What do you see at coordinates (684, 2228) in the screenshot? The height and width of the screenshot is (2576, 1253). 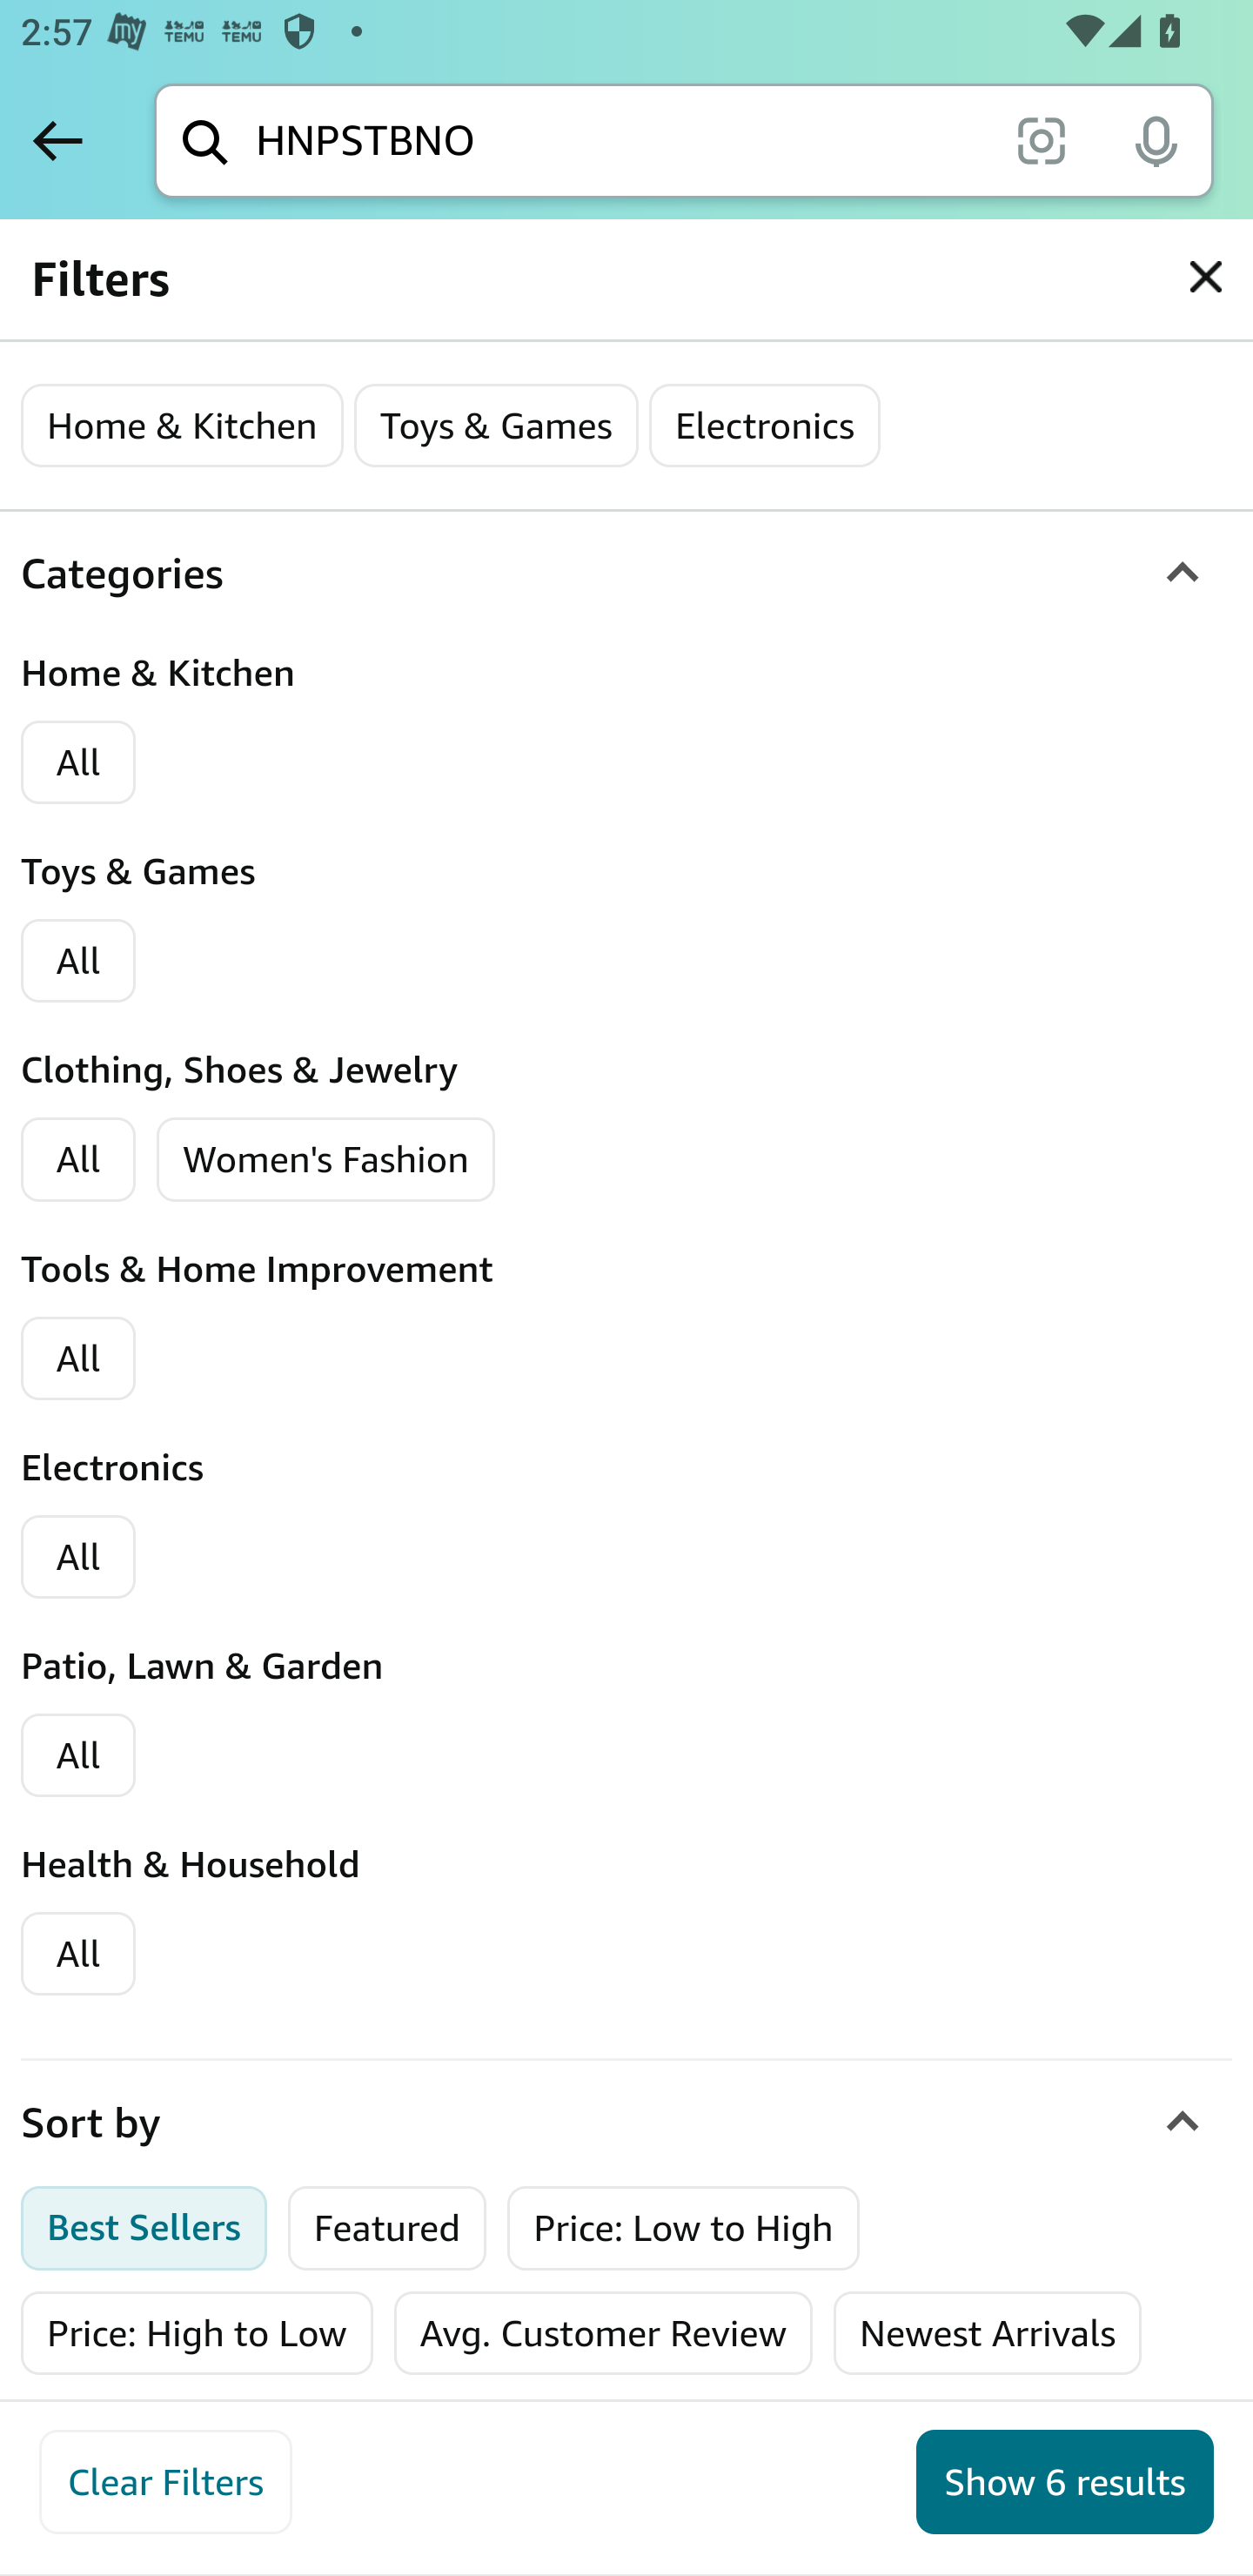 I see `Price: Low to High` at bounding box center [684, 2228].